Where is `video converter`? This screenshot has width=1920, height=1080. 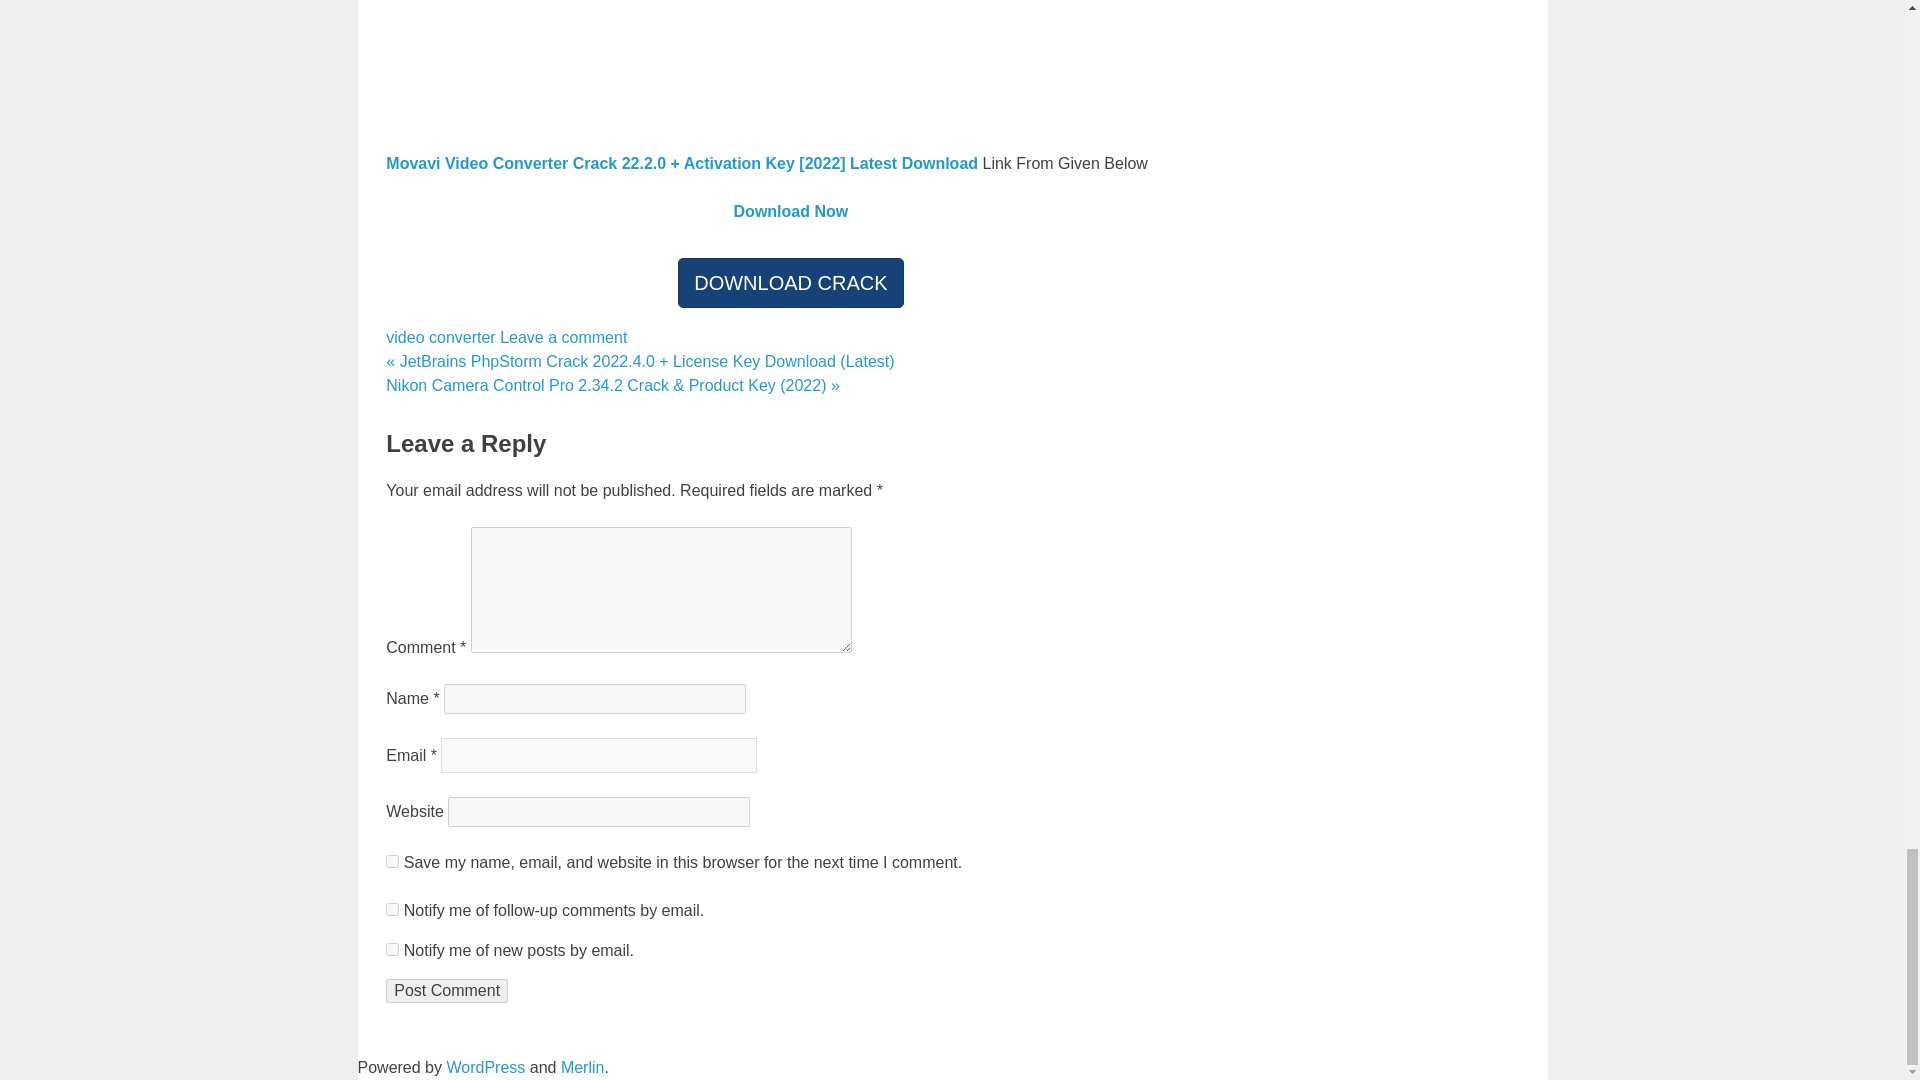
video converter is located at coordinates (440, 337).